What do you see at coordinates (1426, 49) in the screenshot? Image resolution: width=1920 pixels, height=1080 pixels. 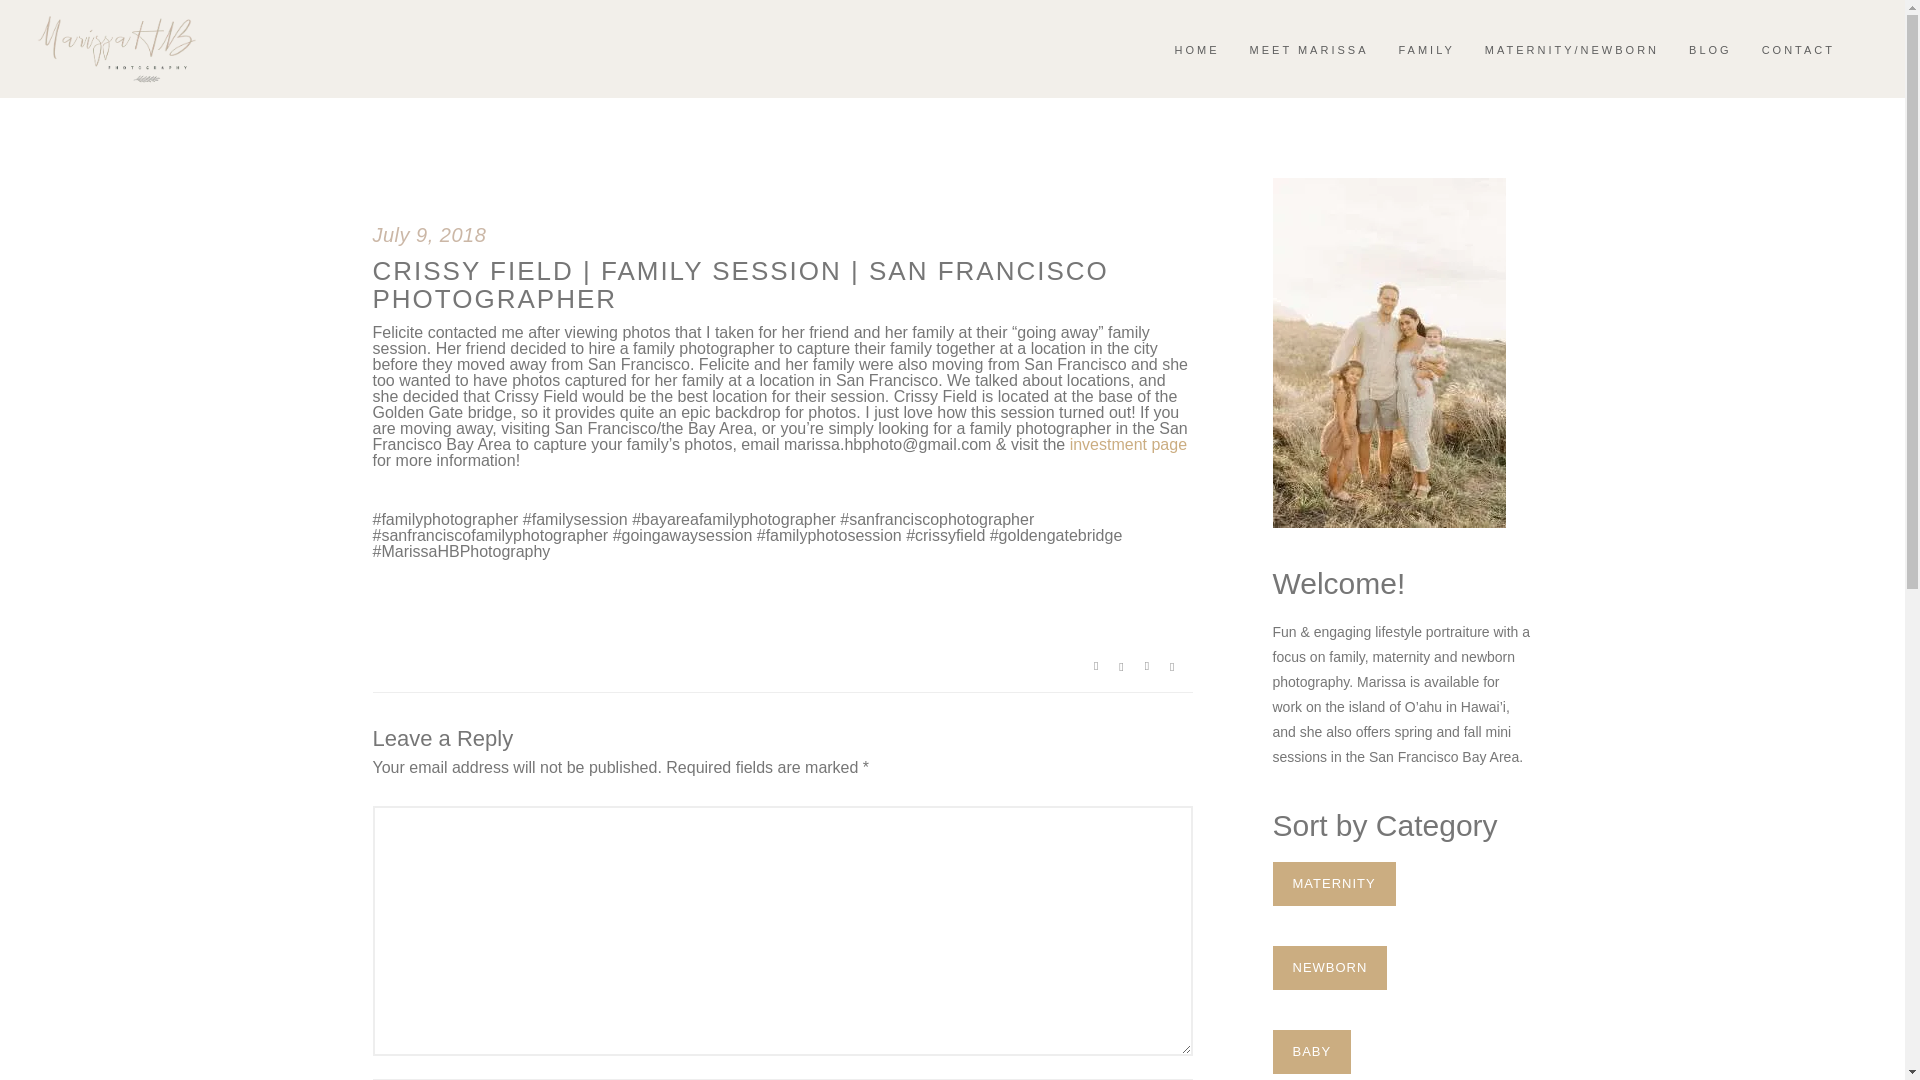 I see `FAMILY` at bounding box center [1426, 49].